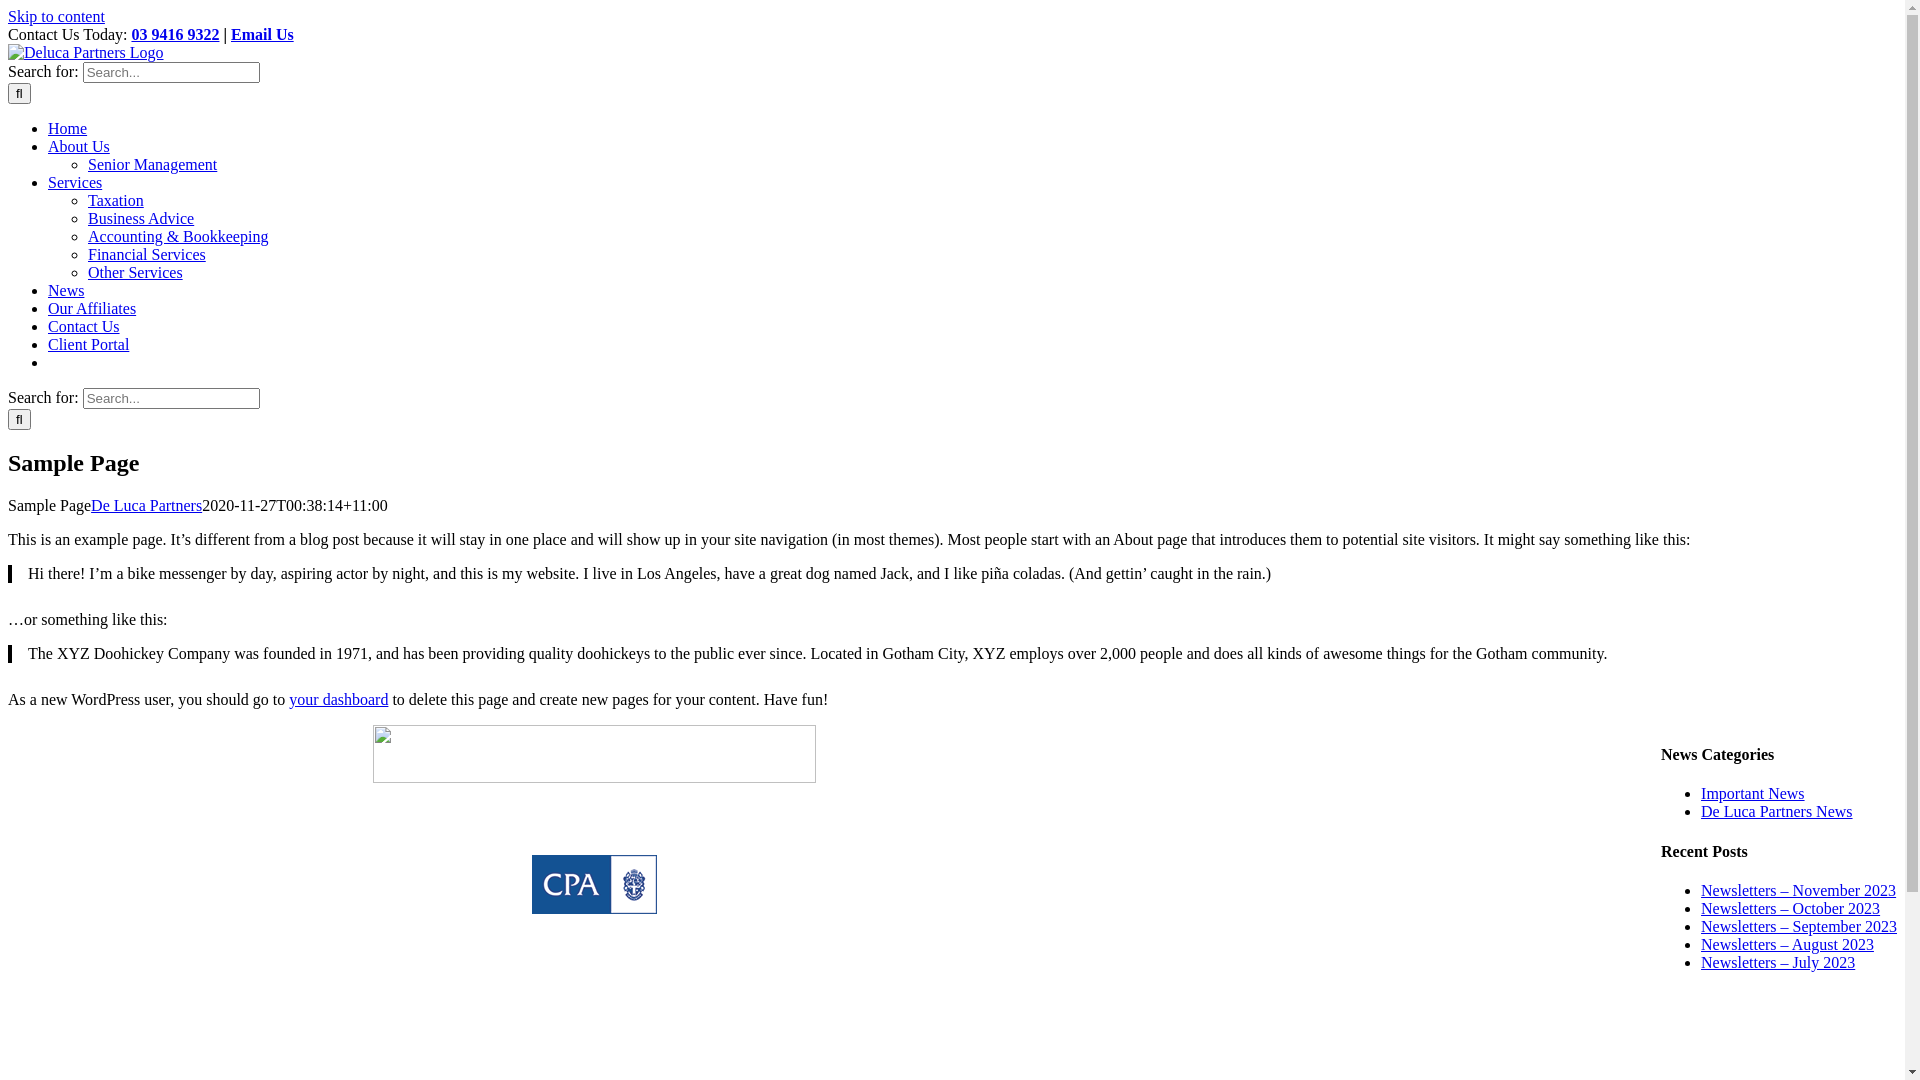  Describe the element at coordinates (66, 290) in the screenshot. I see `News` at that location.